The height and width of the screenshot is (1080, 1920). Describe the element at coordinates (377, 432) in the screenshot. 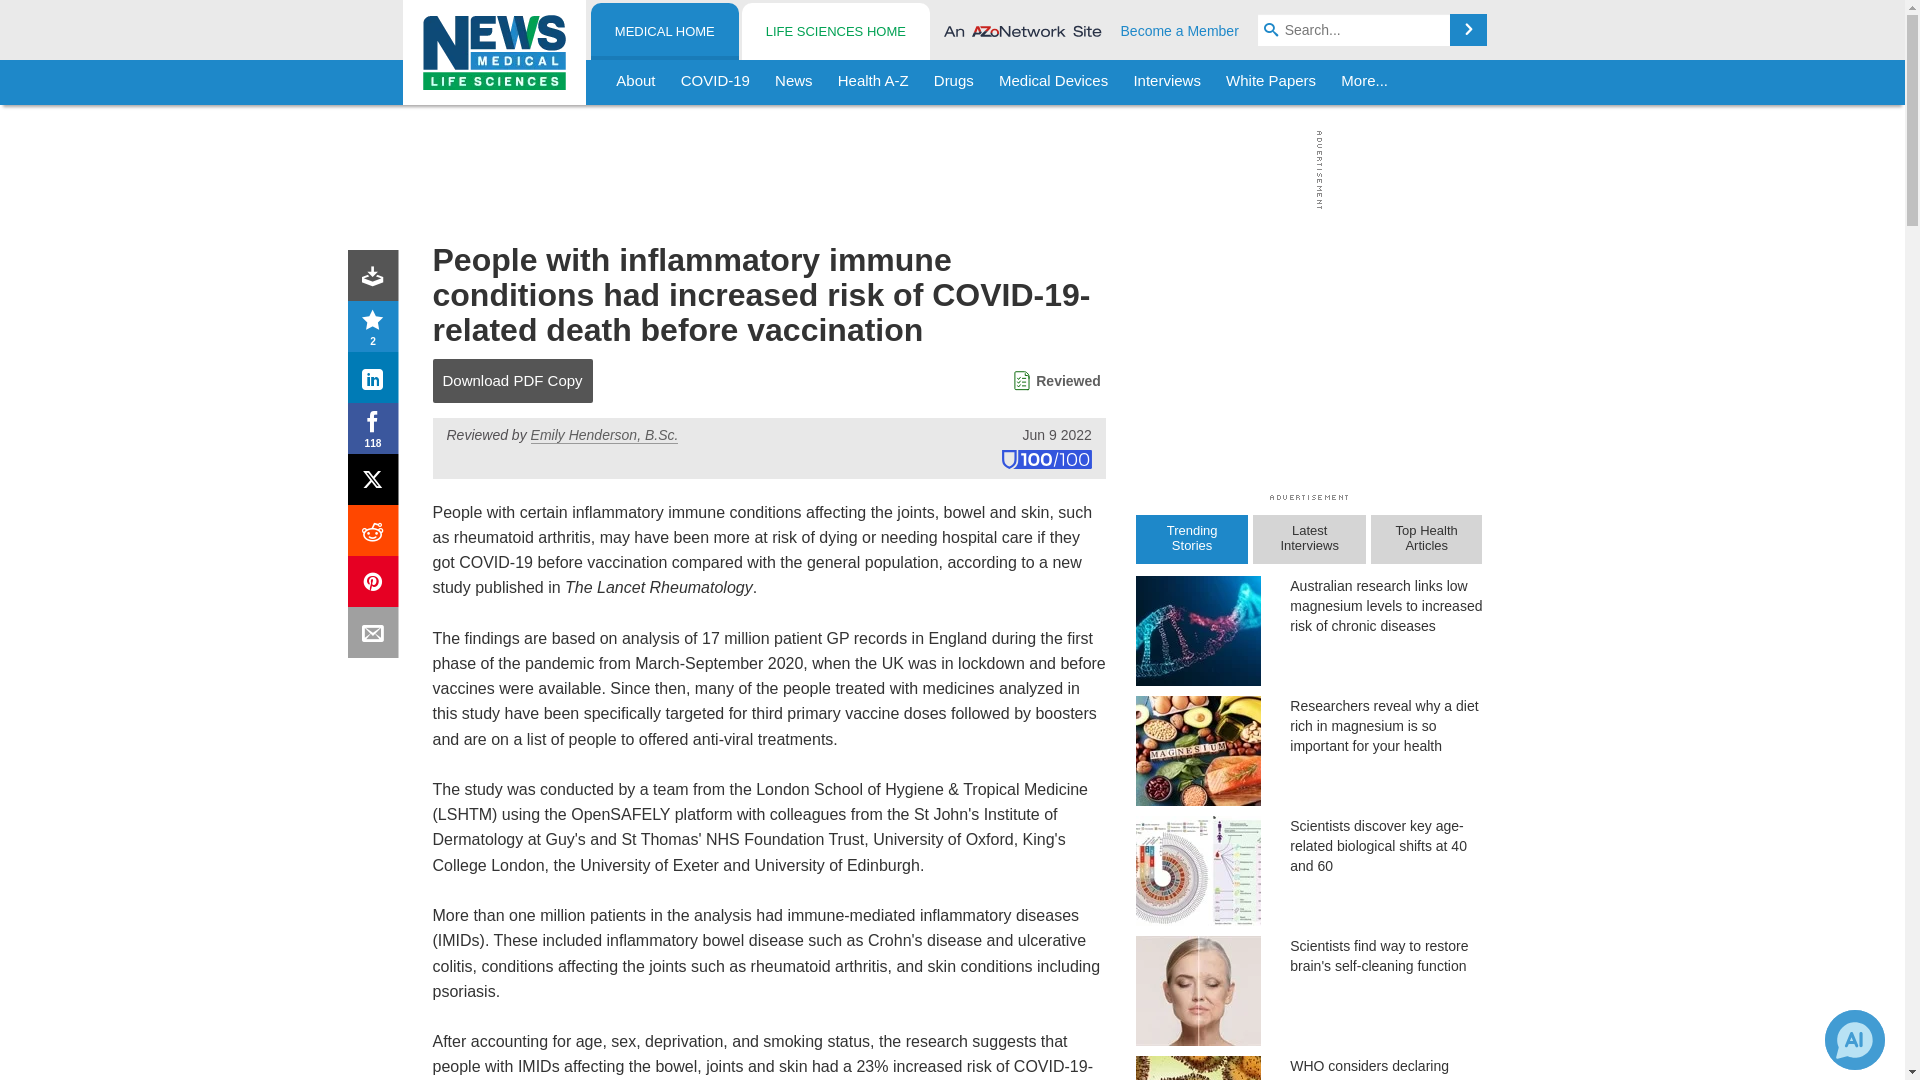

I see `Facebook` at that location.